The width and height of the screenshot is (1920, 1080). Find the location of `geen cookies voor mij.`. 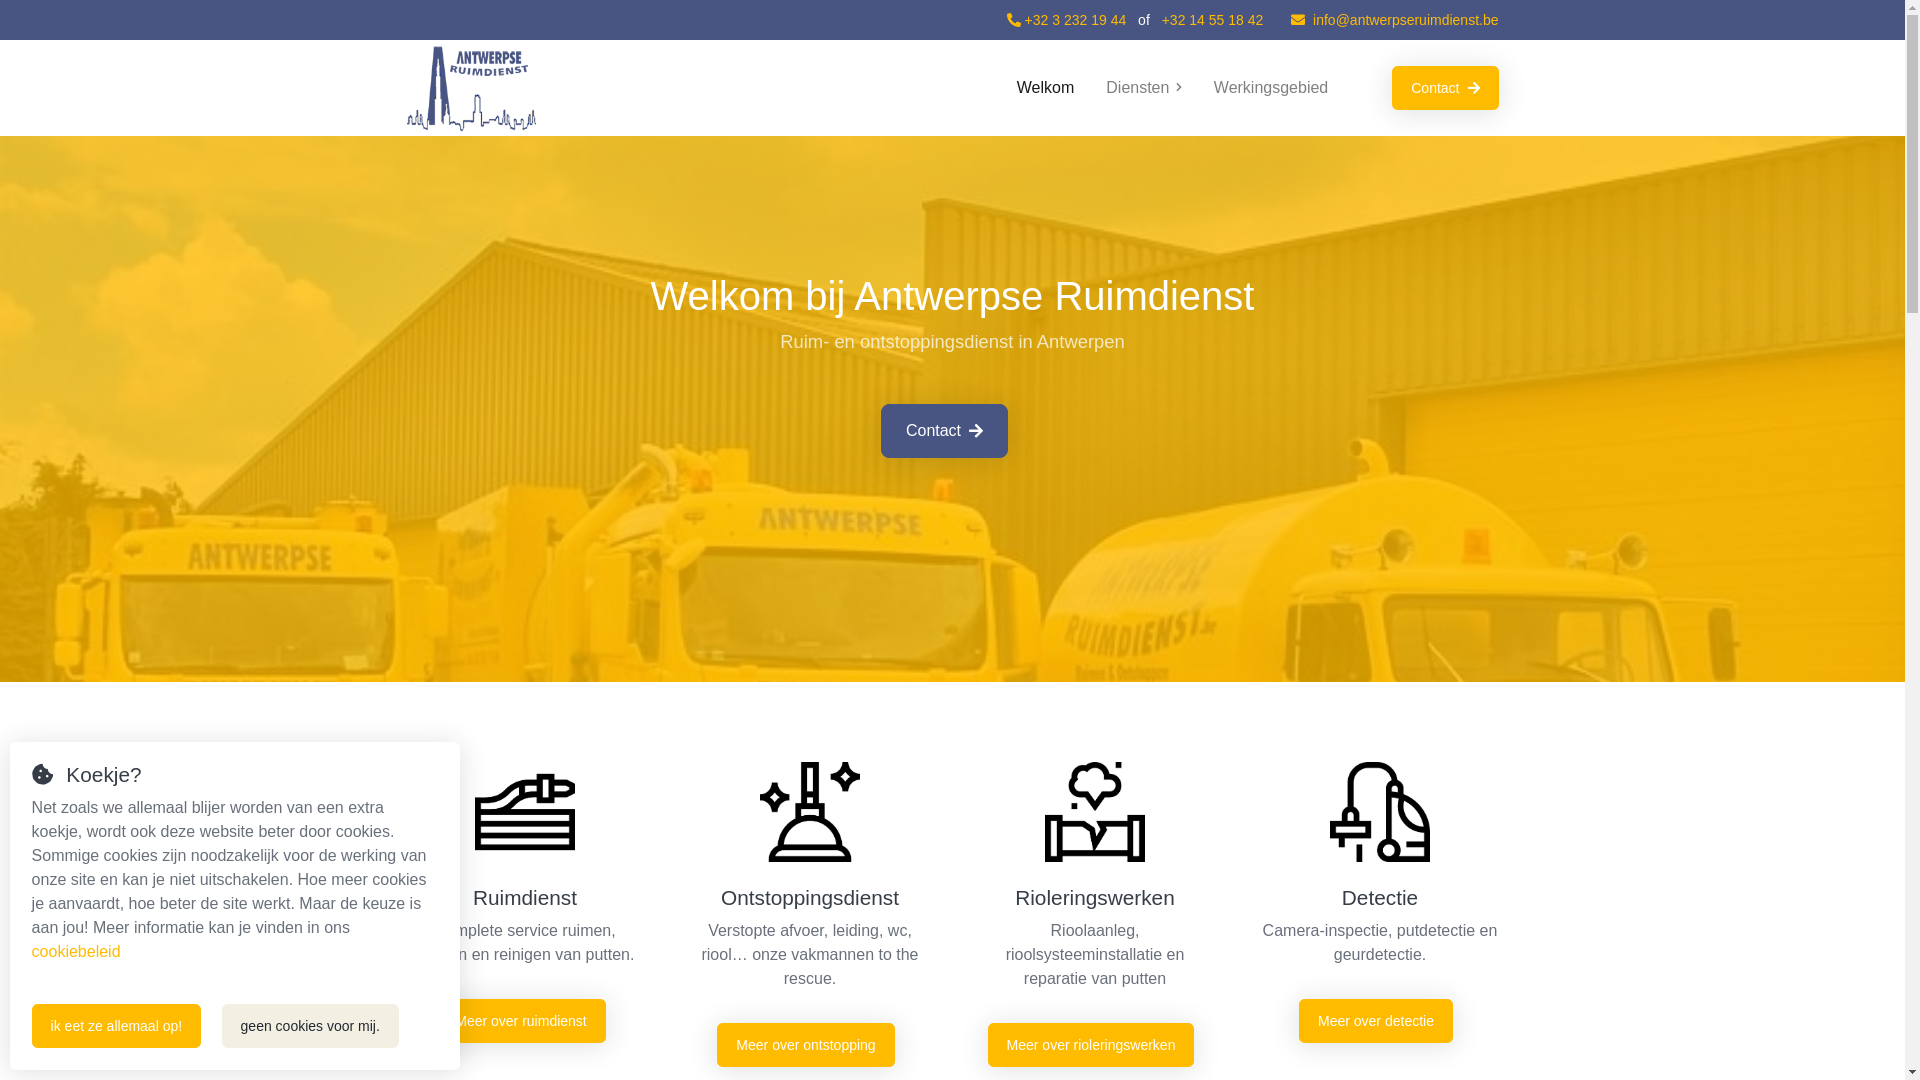

geen cookies voor mij. is located at coordinates (310, 1026).